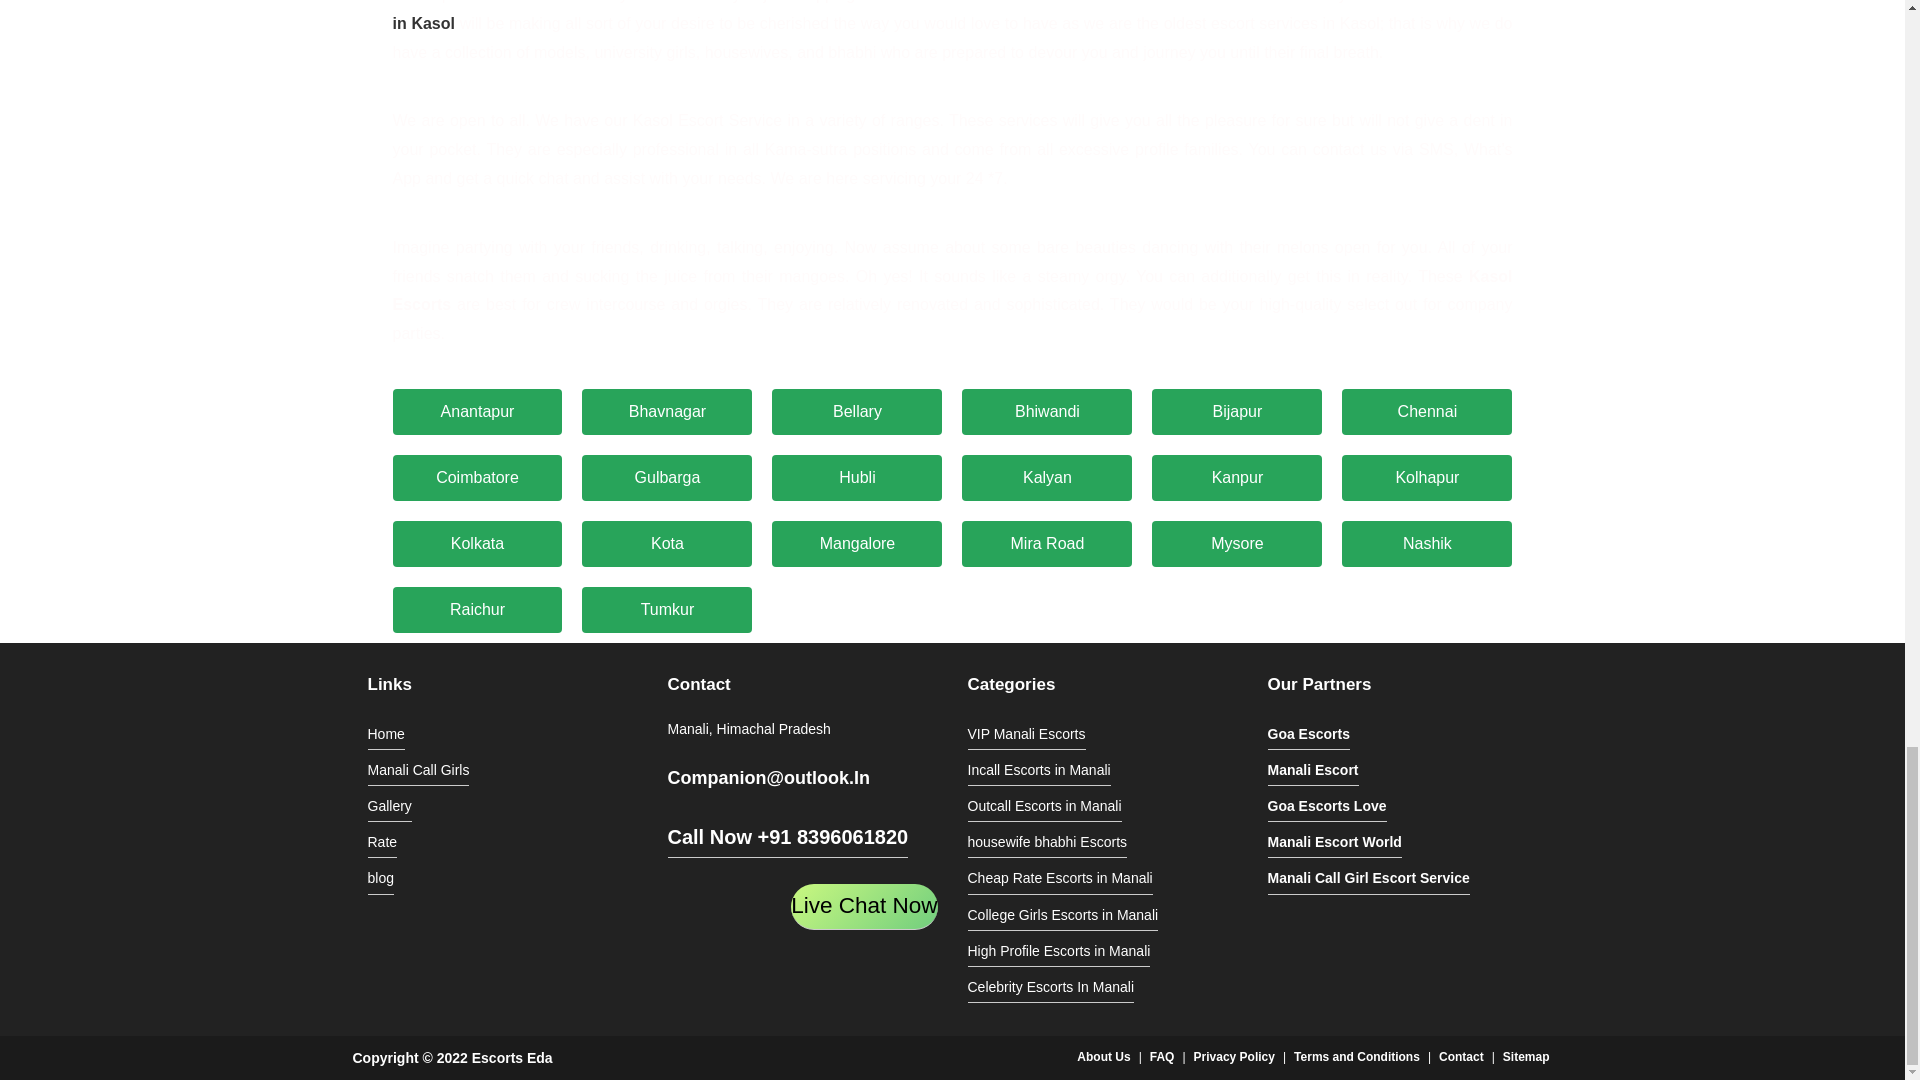  What do you see at coordinates (390, 806) in the screenshot?
I see `Gallery` at bounding box center [390, 806].